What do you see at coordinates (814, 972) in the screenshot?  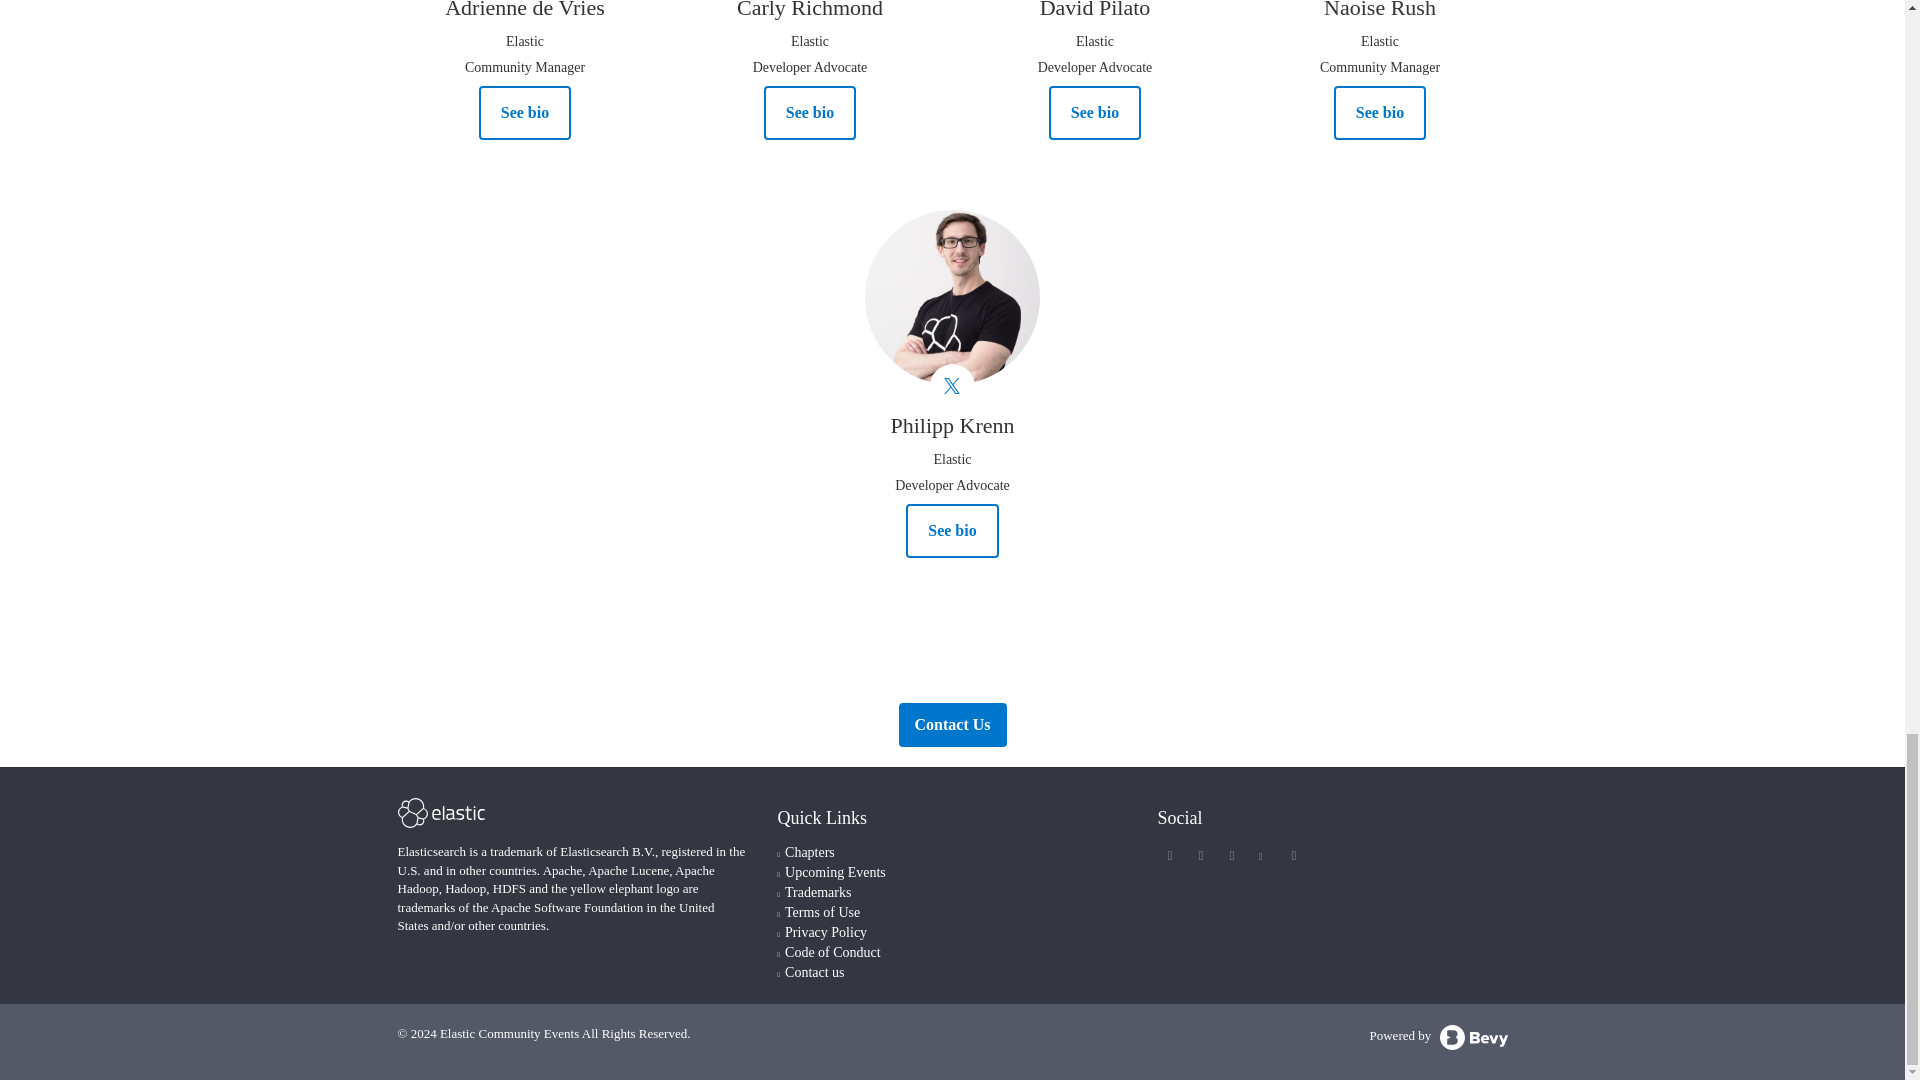 I see `Contact us` at bounding box center [814, 972].